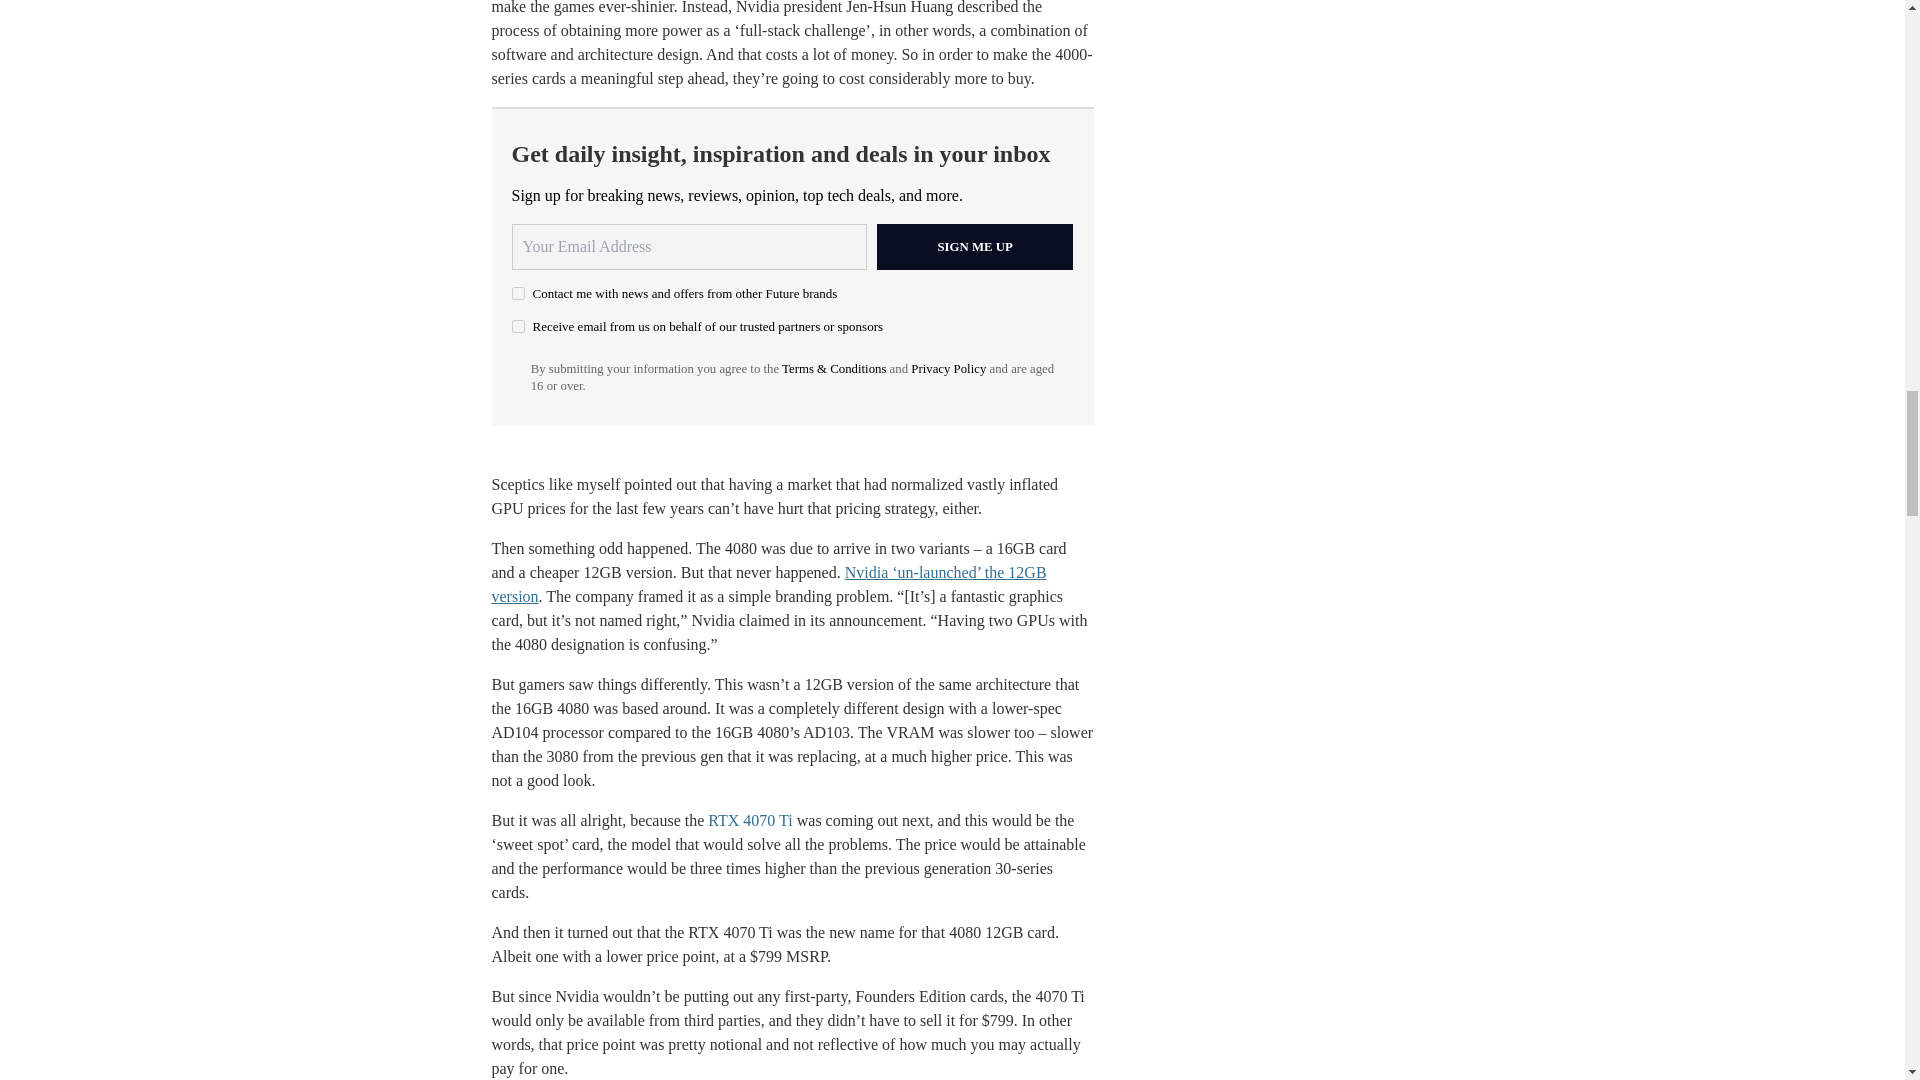 The width and height of the screenshot is (1920, 1080). I want to click on on, so click(518, 326).